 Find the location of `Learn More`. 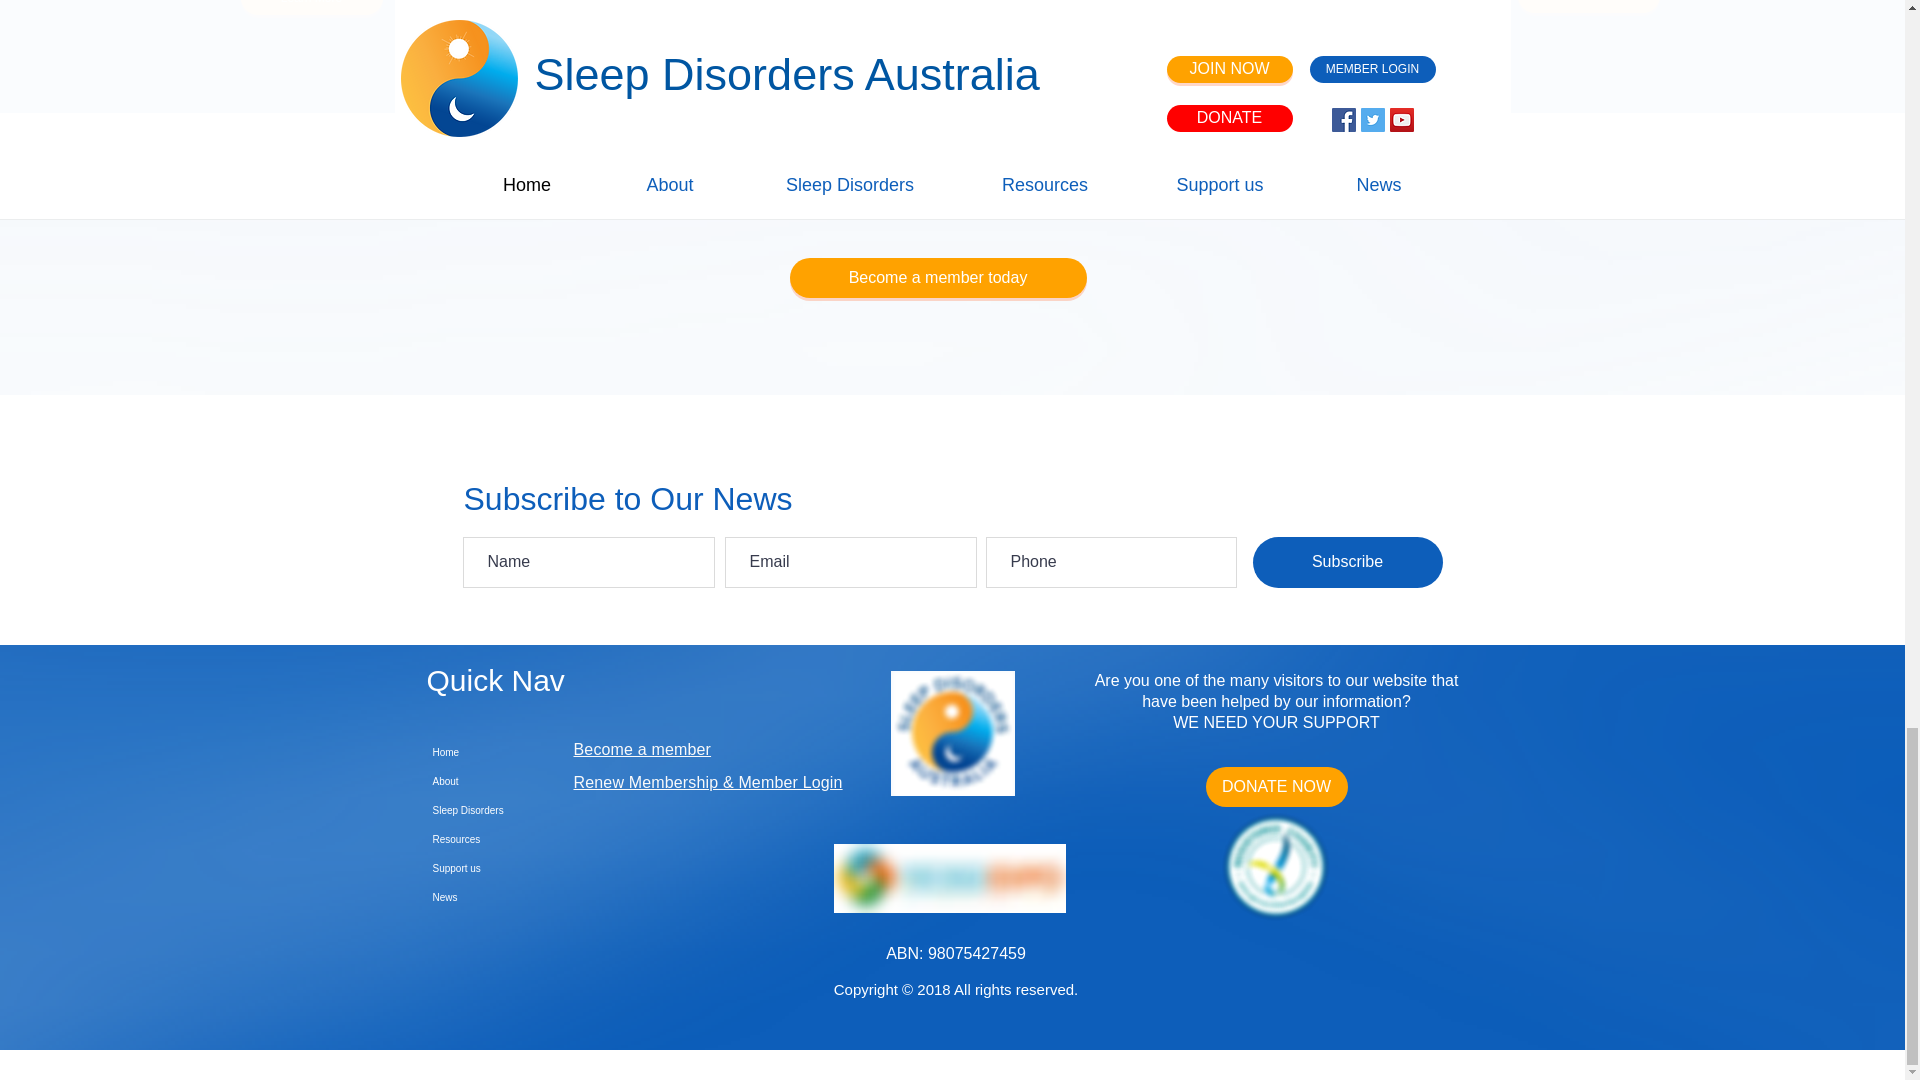

Learn More is located at coordinates (952, 10).